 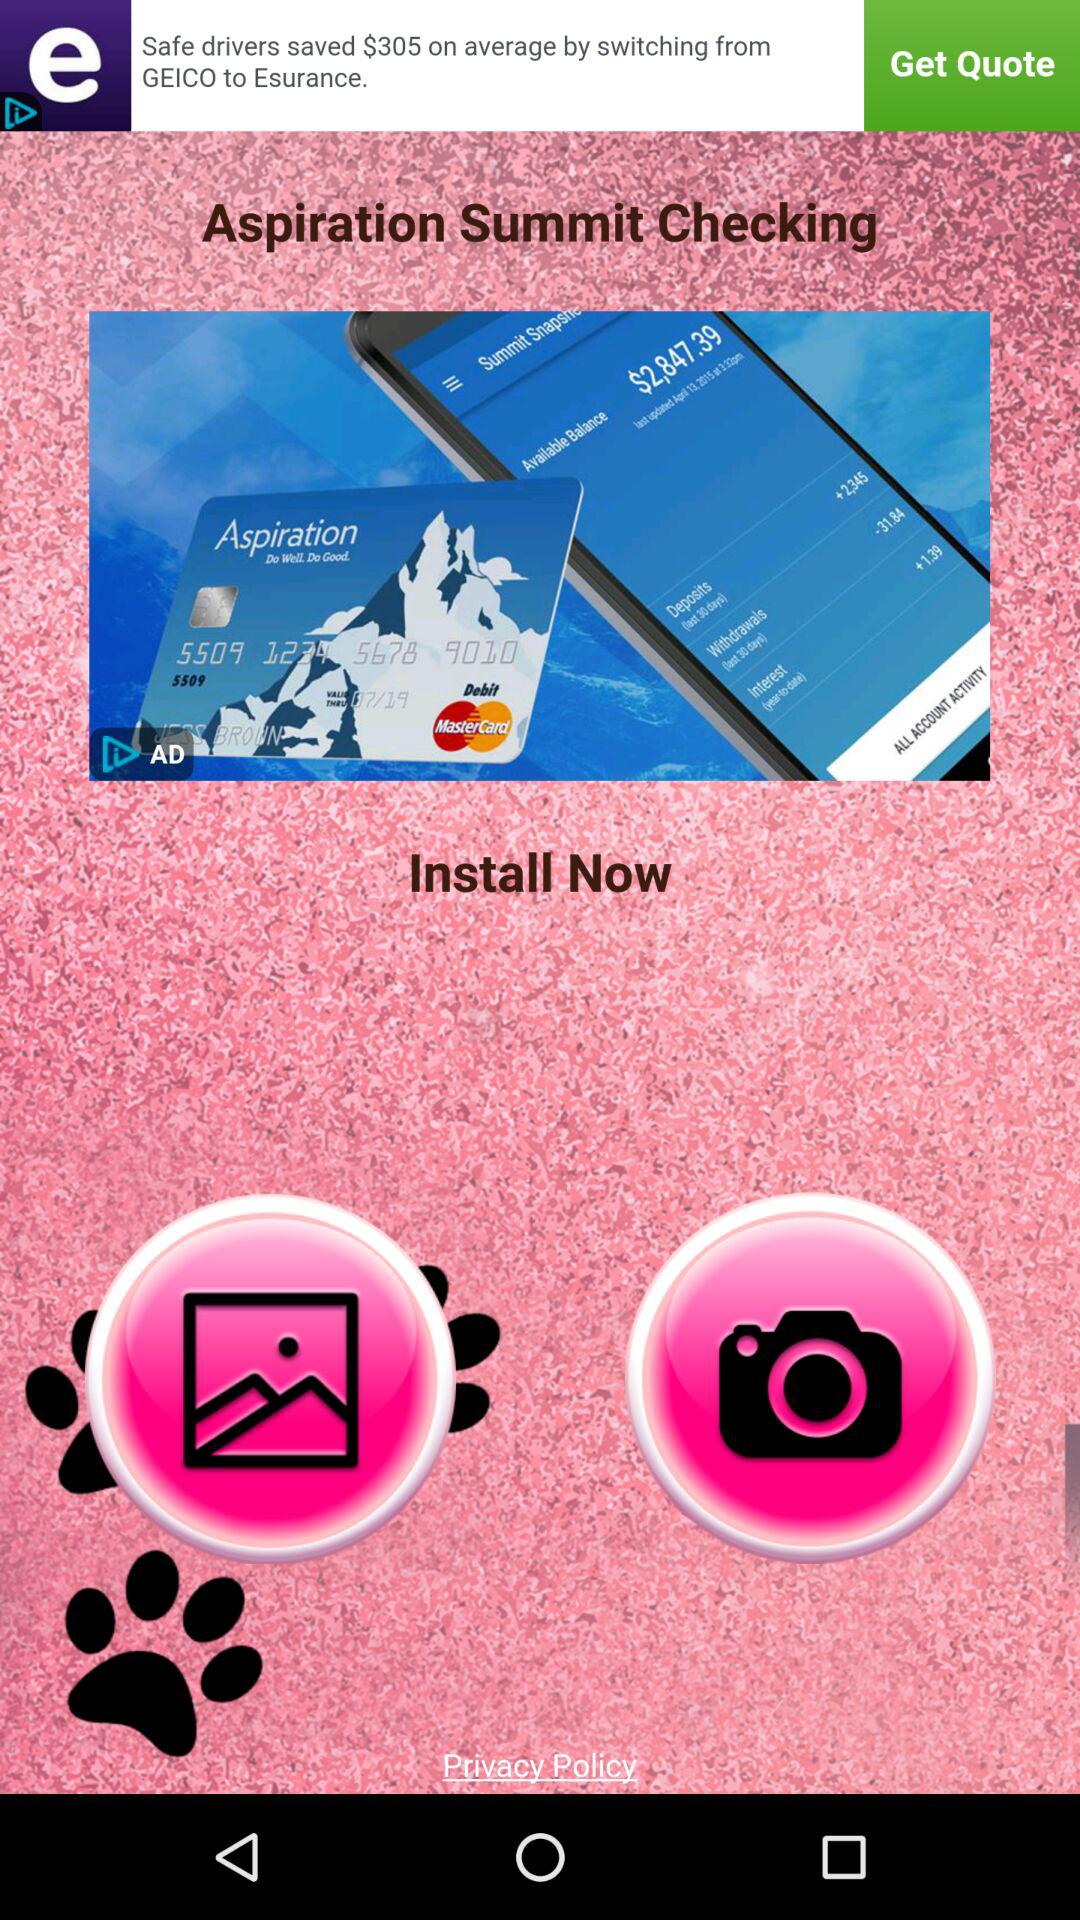 I want to click on snap shot, so click(x=270, y=1378).